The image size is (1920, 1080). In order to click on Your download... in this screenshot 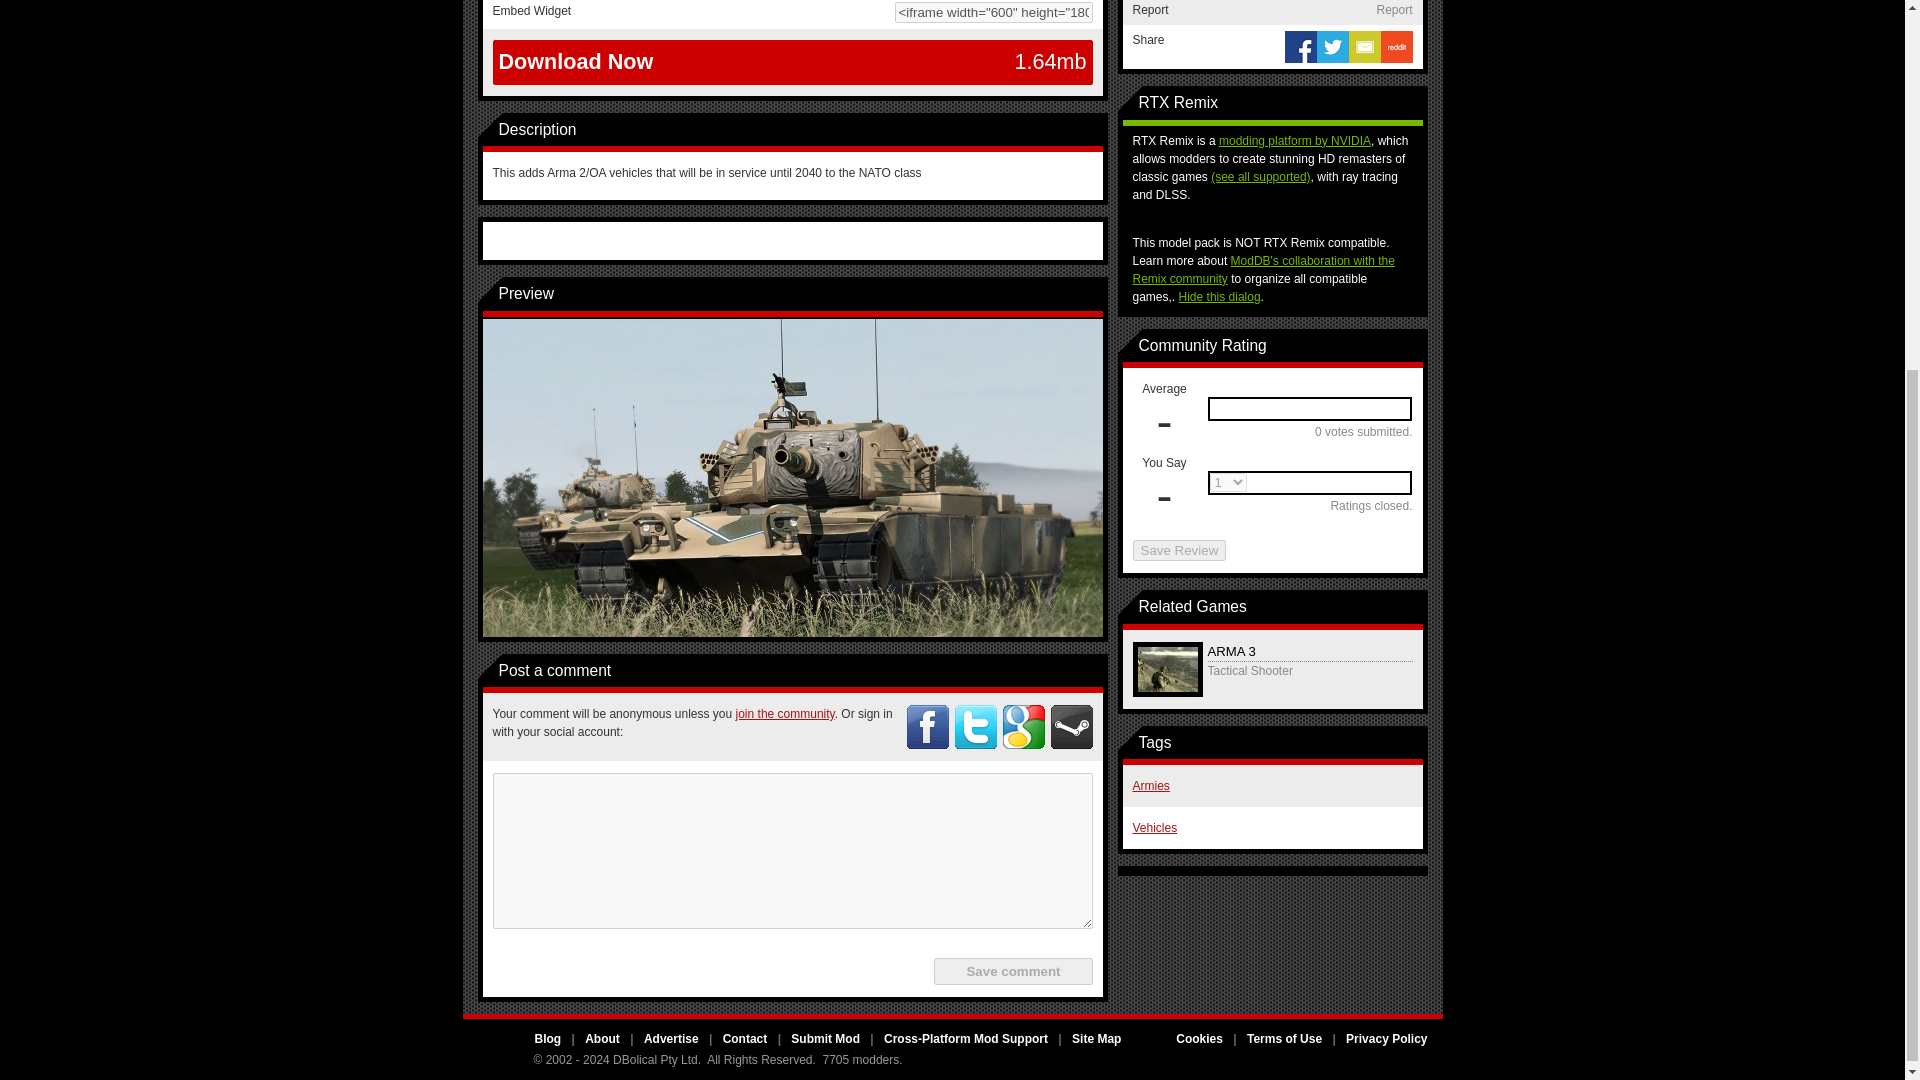, I will do `click(792, 62)`.